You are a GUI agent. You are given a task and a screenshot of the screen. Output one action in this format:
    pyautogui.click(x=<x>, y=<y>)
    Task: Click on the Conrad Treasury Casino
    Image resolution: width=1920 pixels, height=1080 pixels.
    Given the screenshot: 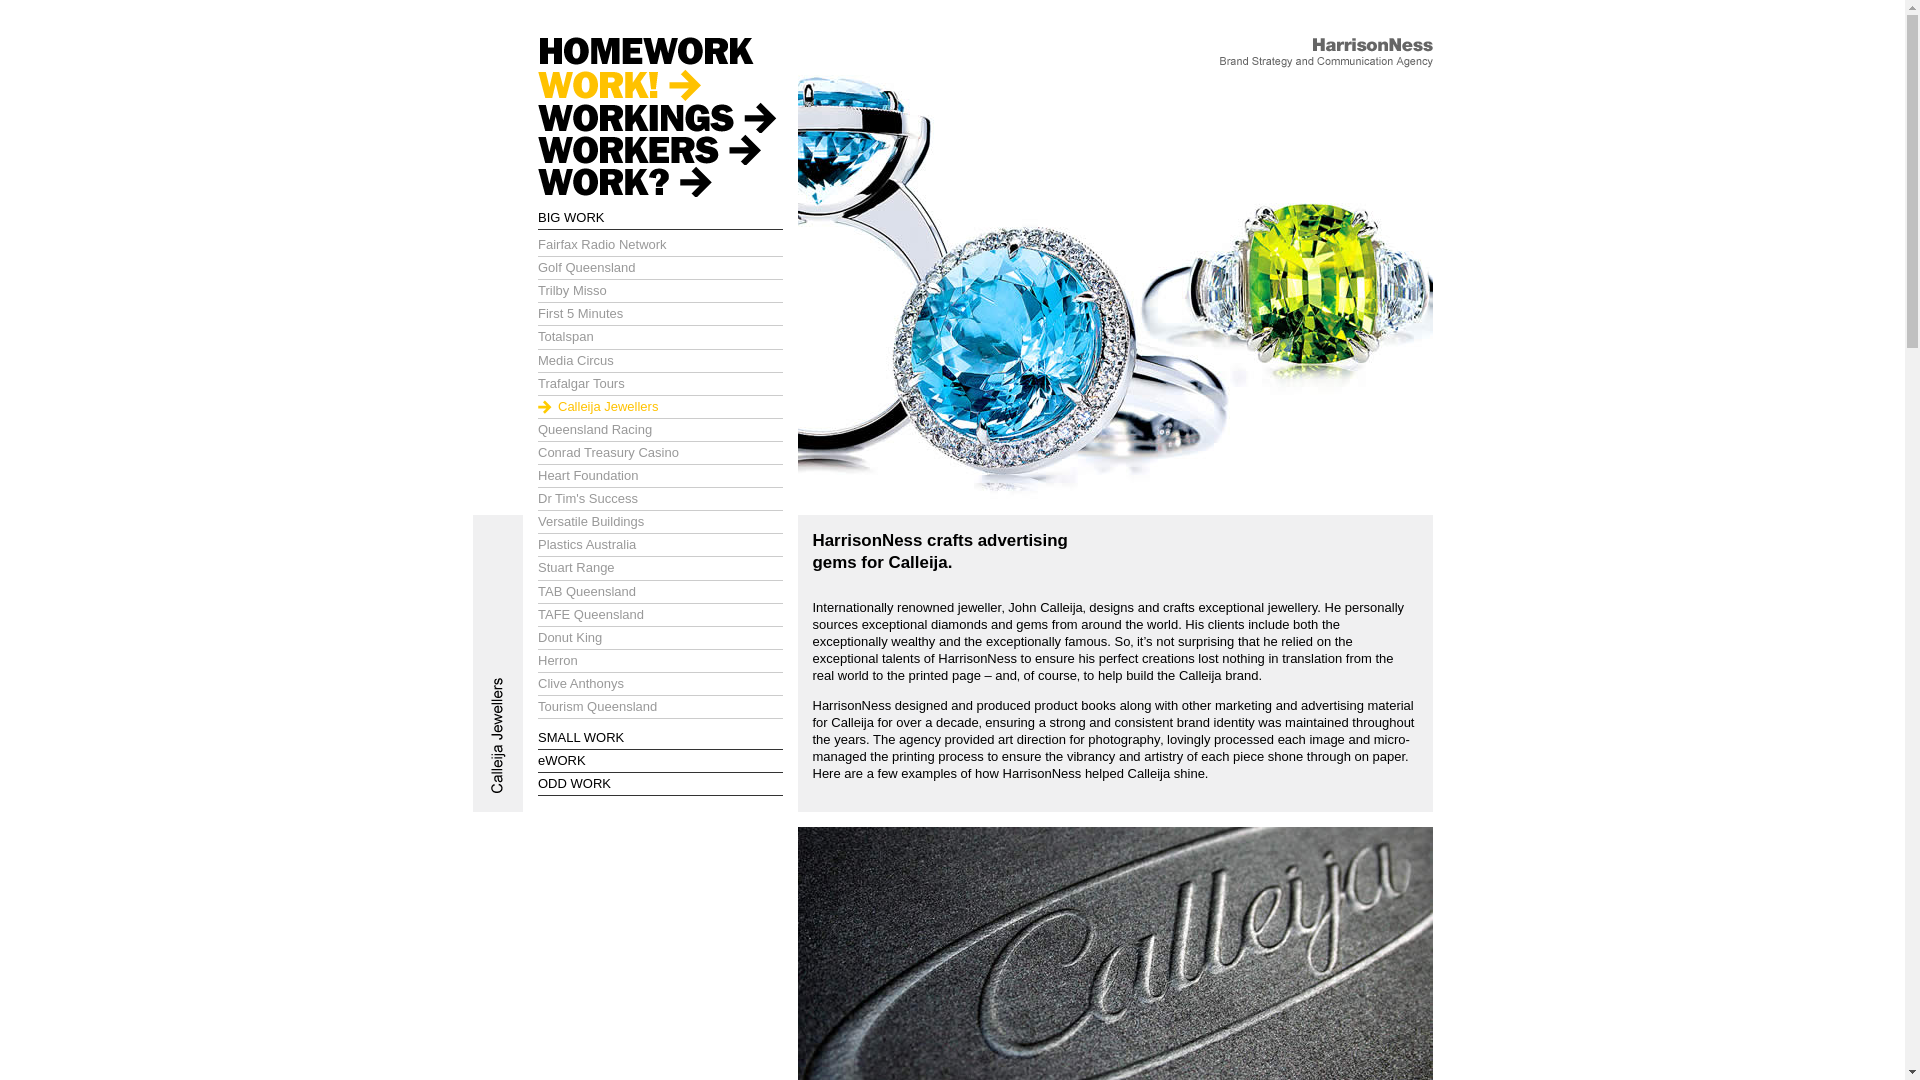 What is the action you would take?
    pyautogui.click(x=660, y=454)
    